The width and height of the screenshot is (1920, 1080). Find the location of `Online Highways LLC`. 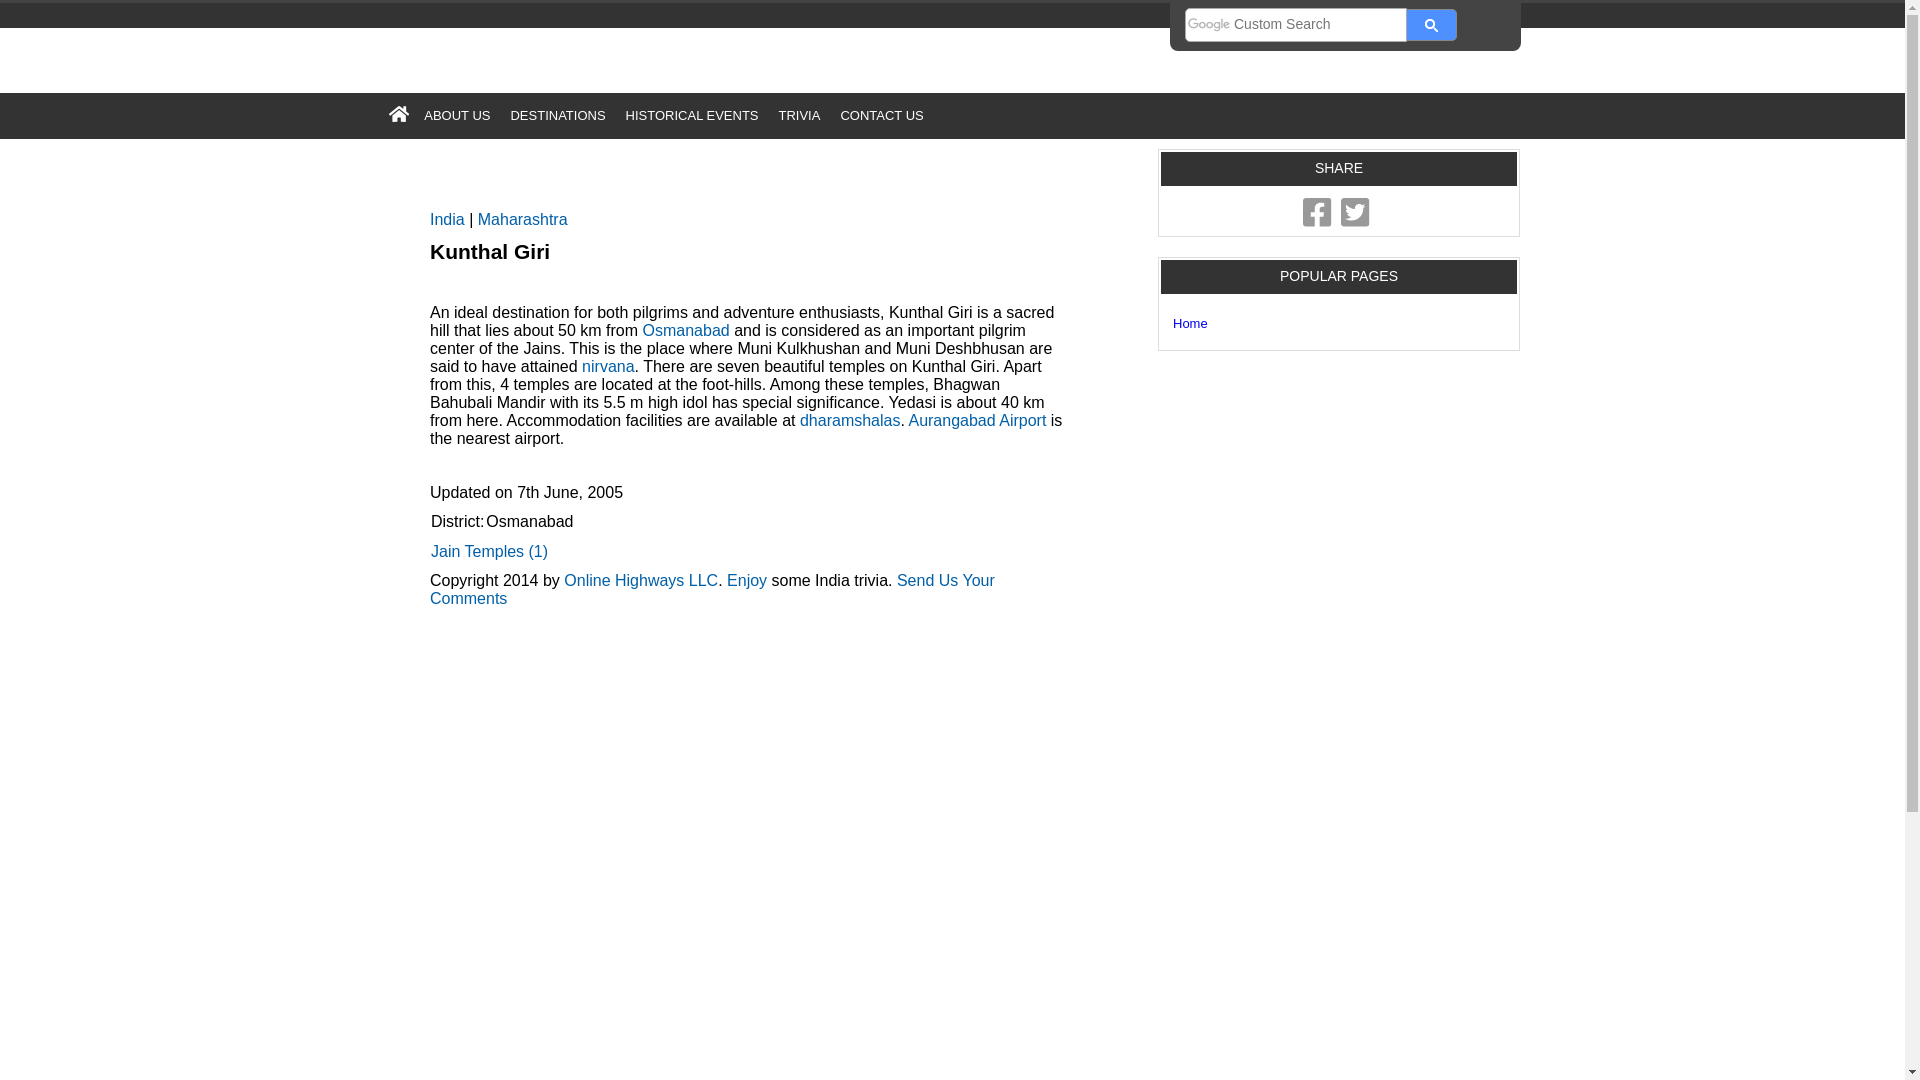

Online Highways LLC is located at coordinates (641, 580).